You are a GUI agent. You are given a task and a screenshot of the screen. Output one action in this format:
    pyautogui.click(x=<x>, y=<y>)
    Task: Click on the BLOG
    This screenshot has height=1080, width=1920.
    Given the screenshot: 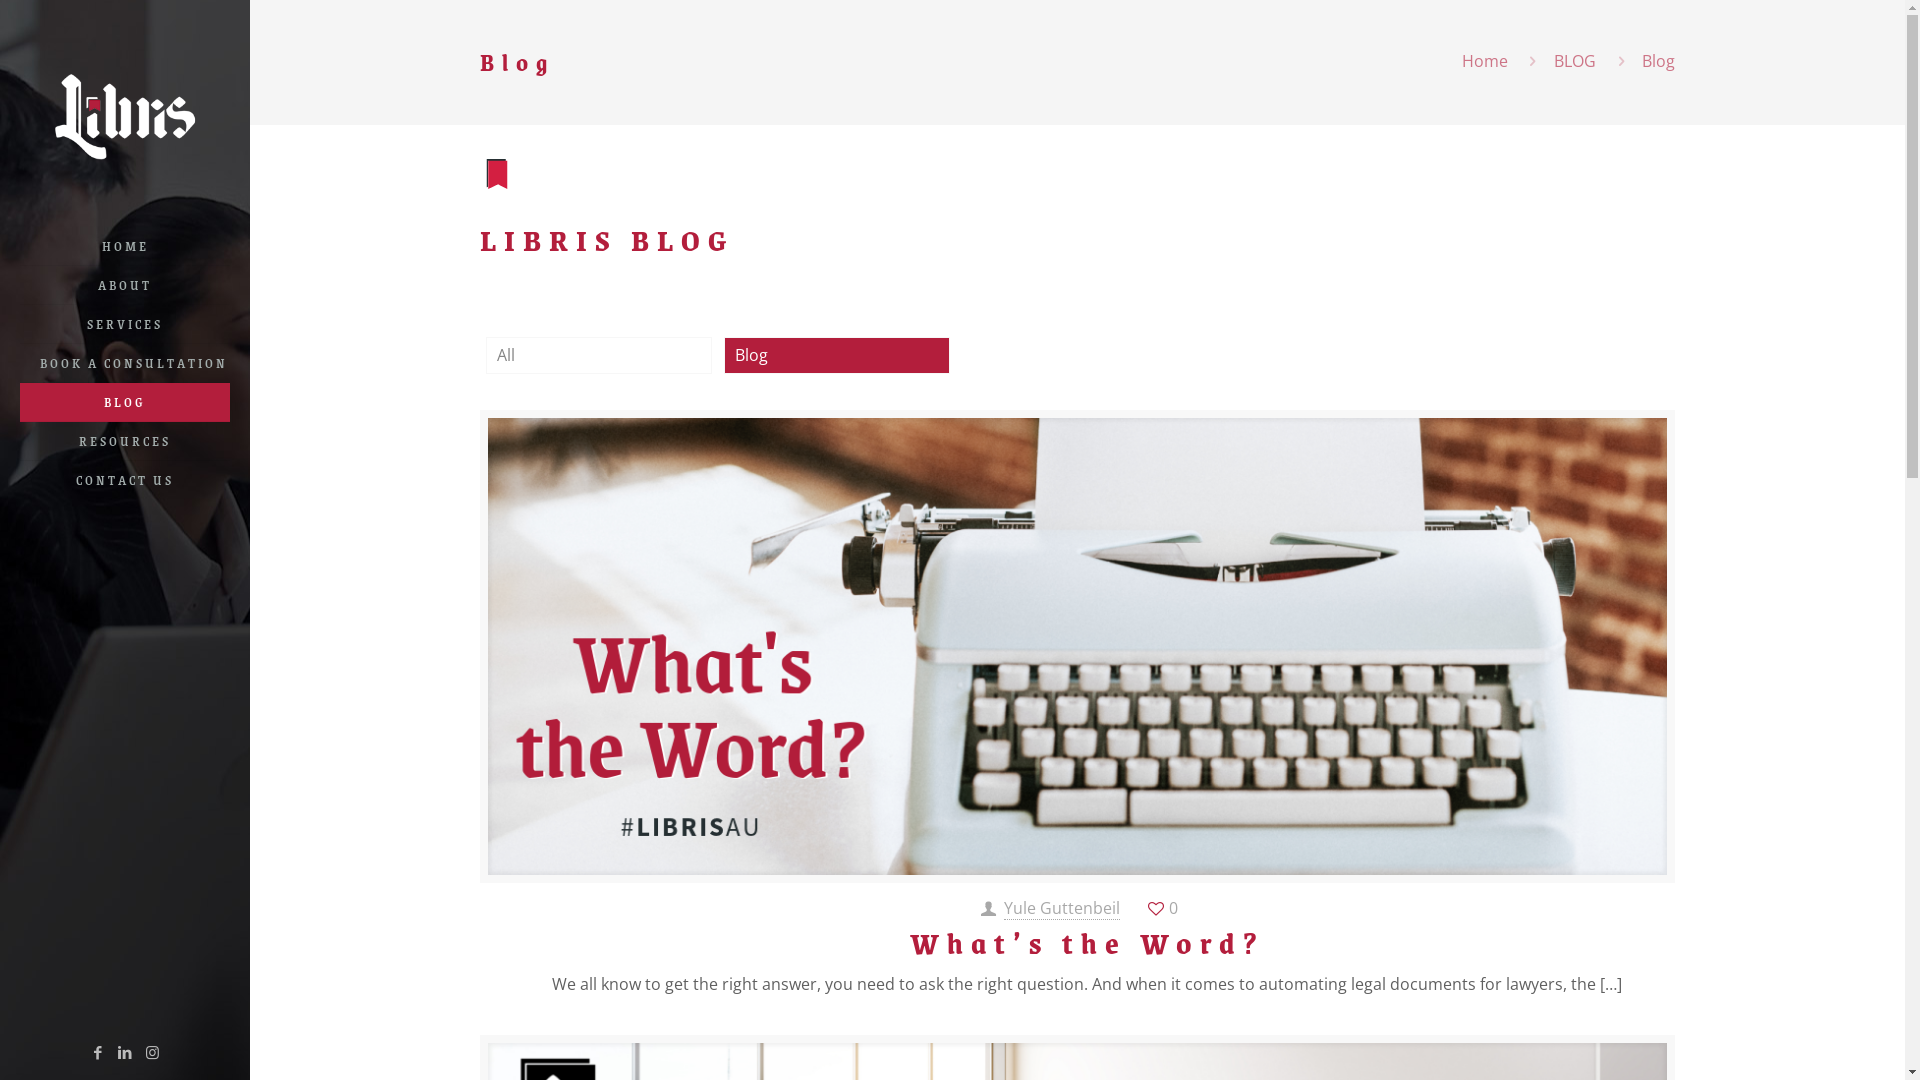 What is the action you would take?
    pyautogui.click(x=1575, y=61)
    